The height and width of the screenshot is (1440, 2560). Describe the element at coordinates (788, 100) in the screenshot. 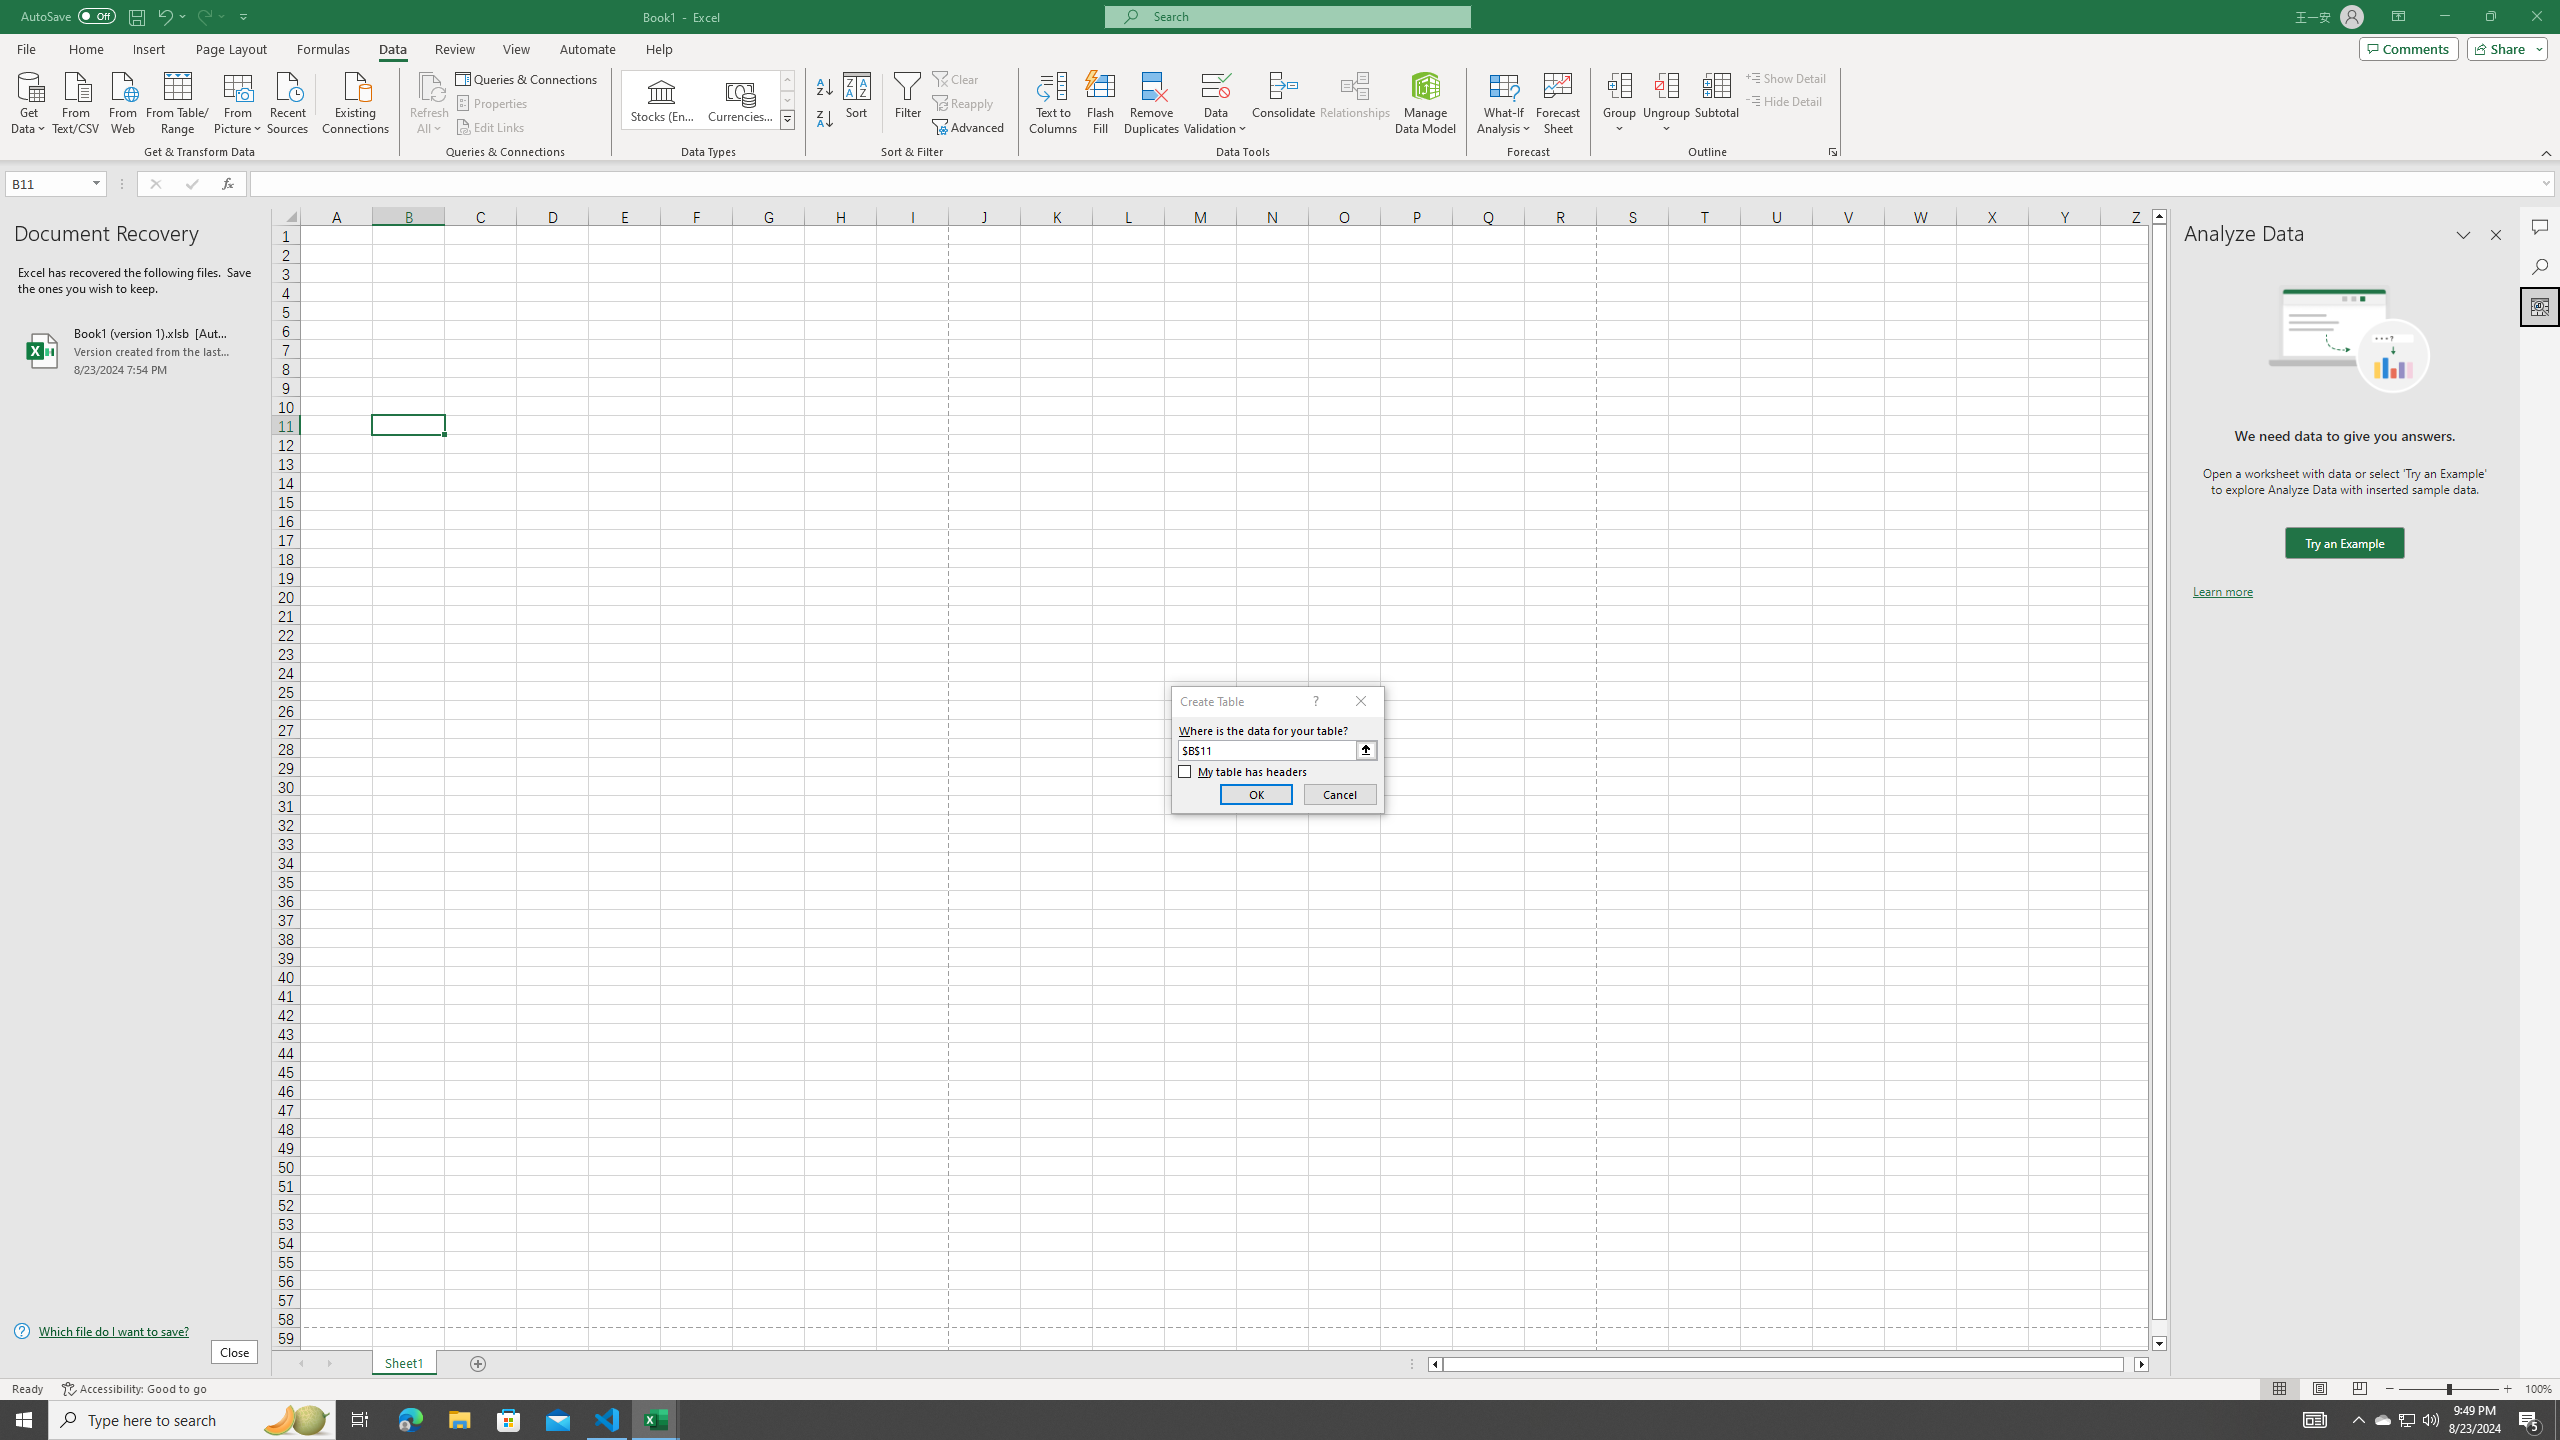

I see `Row Down` at that location.